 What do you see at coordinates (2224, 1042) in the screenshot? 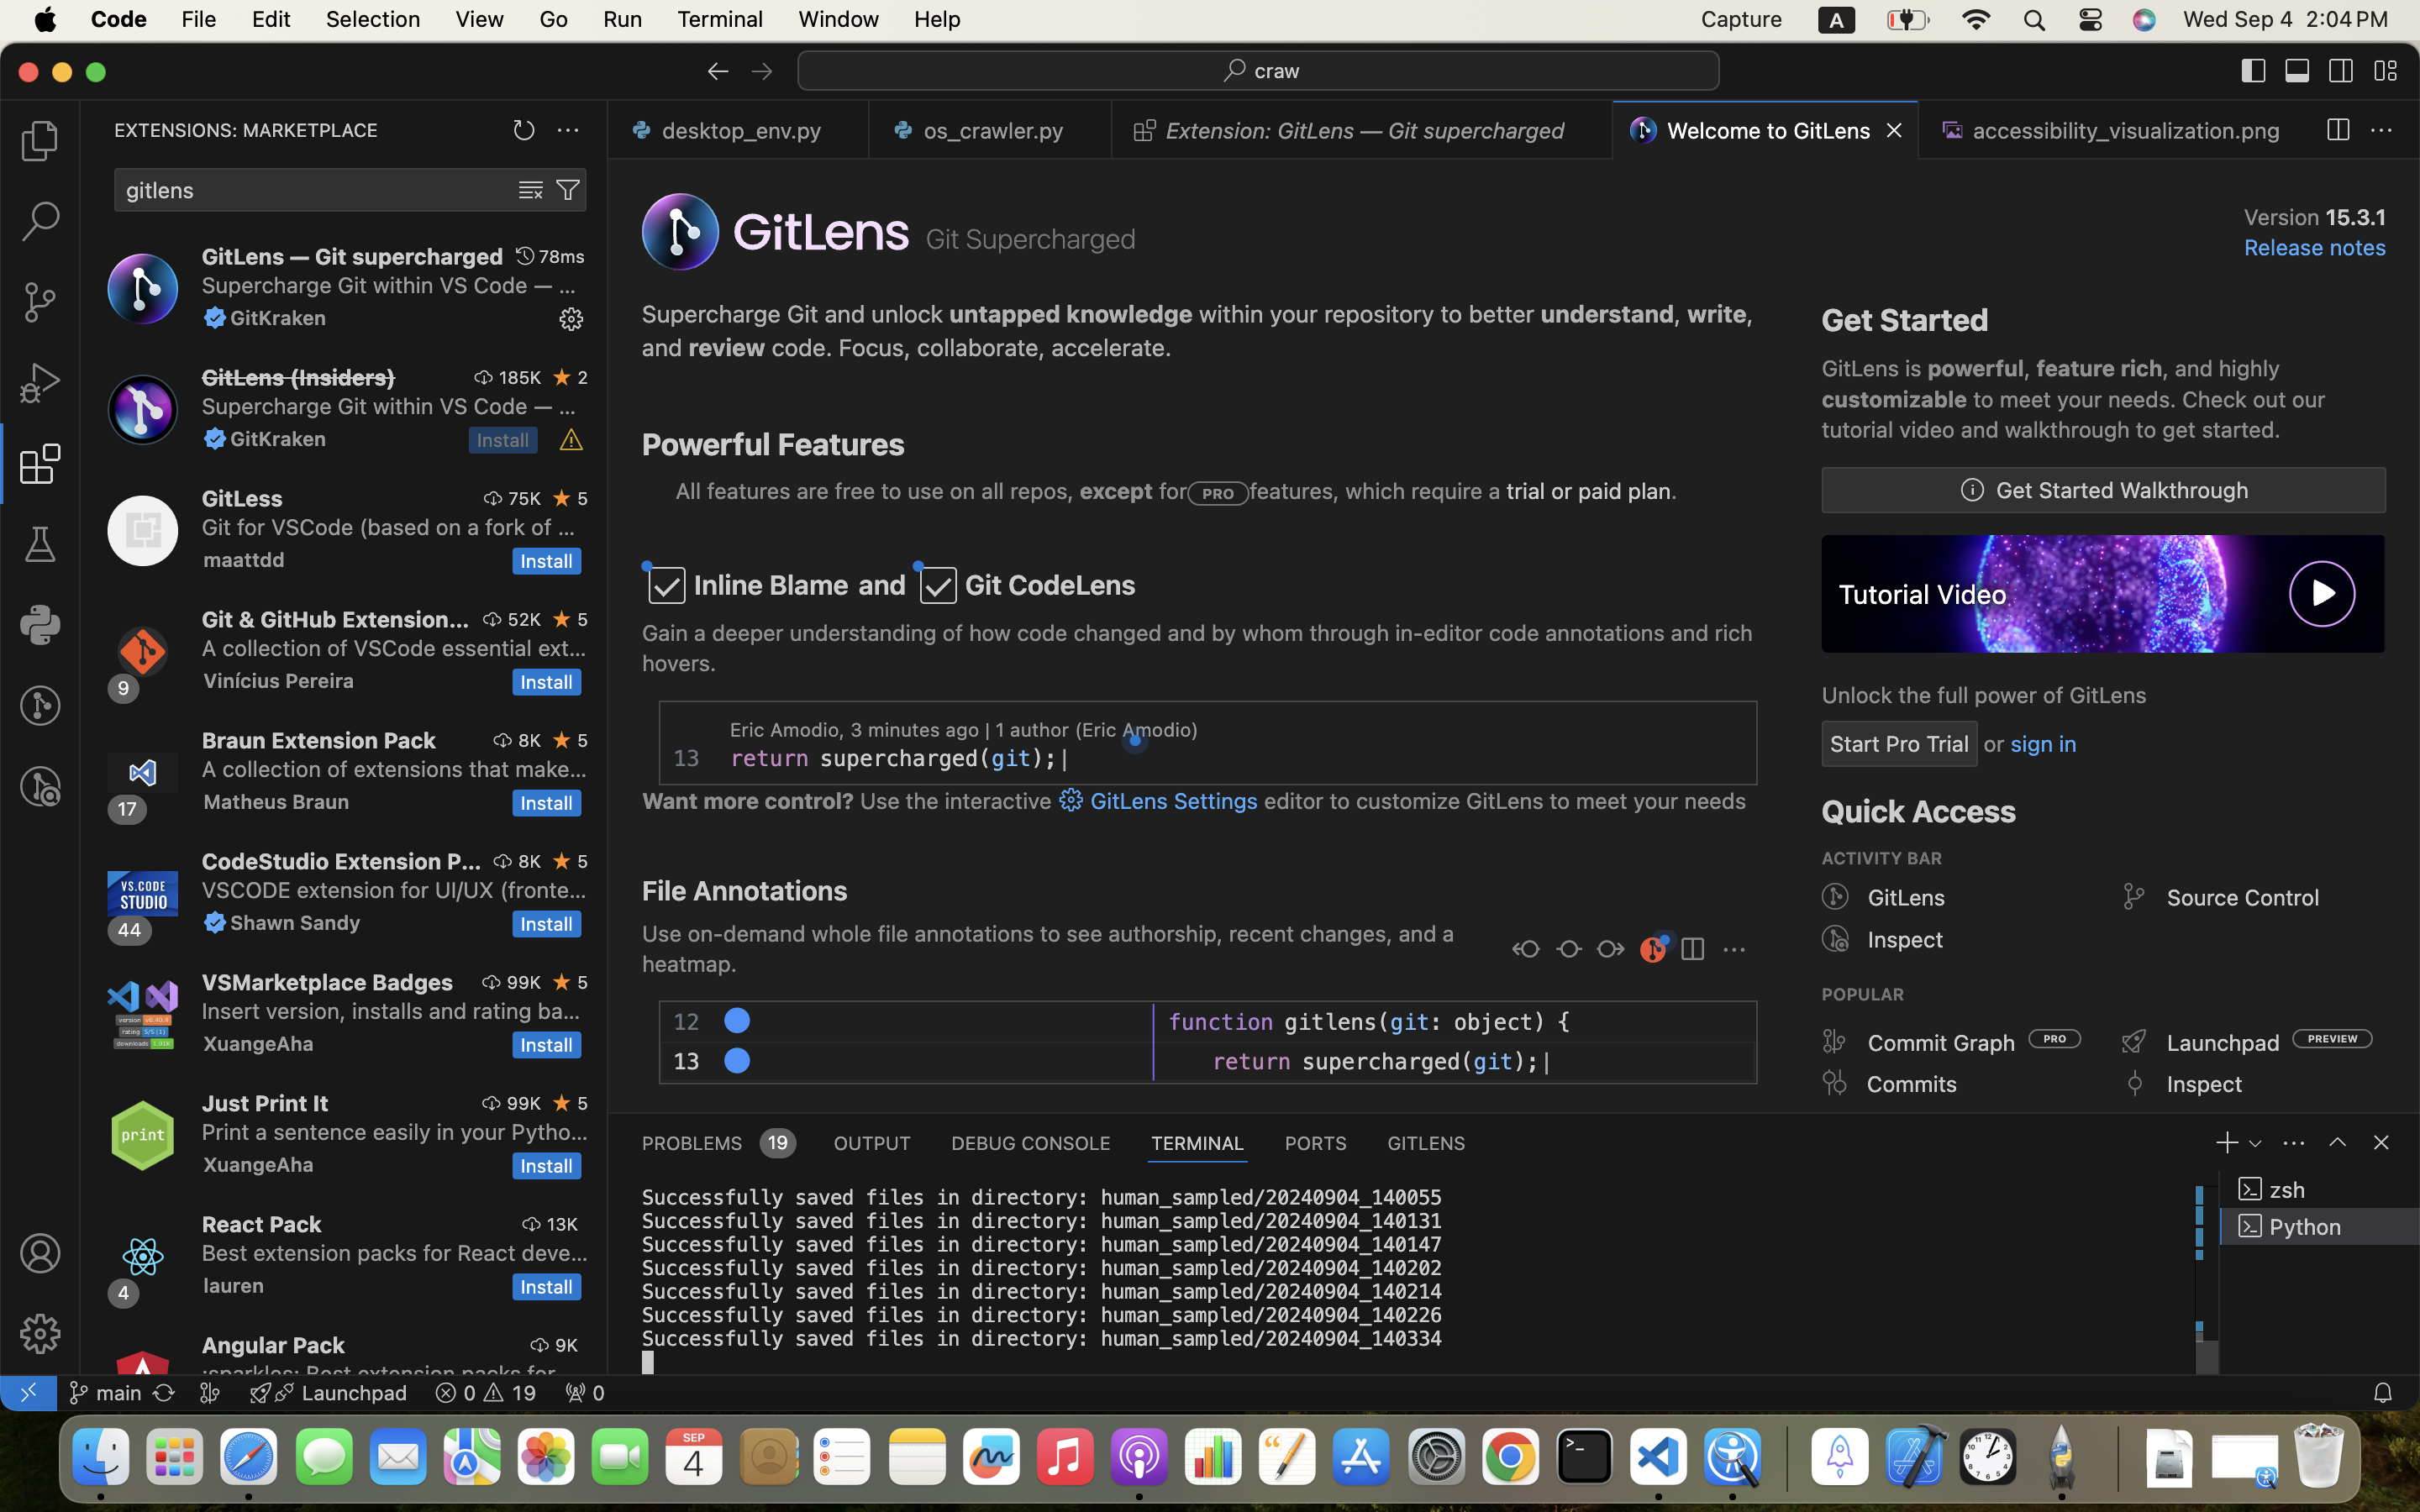
I see `Launchpad` at bounding box center [2224, 1042].